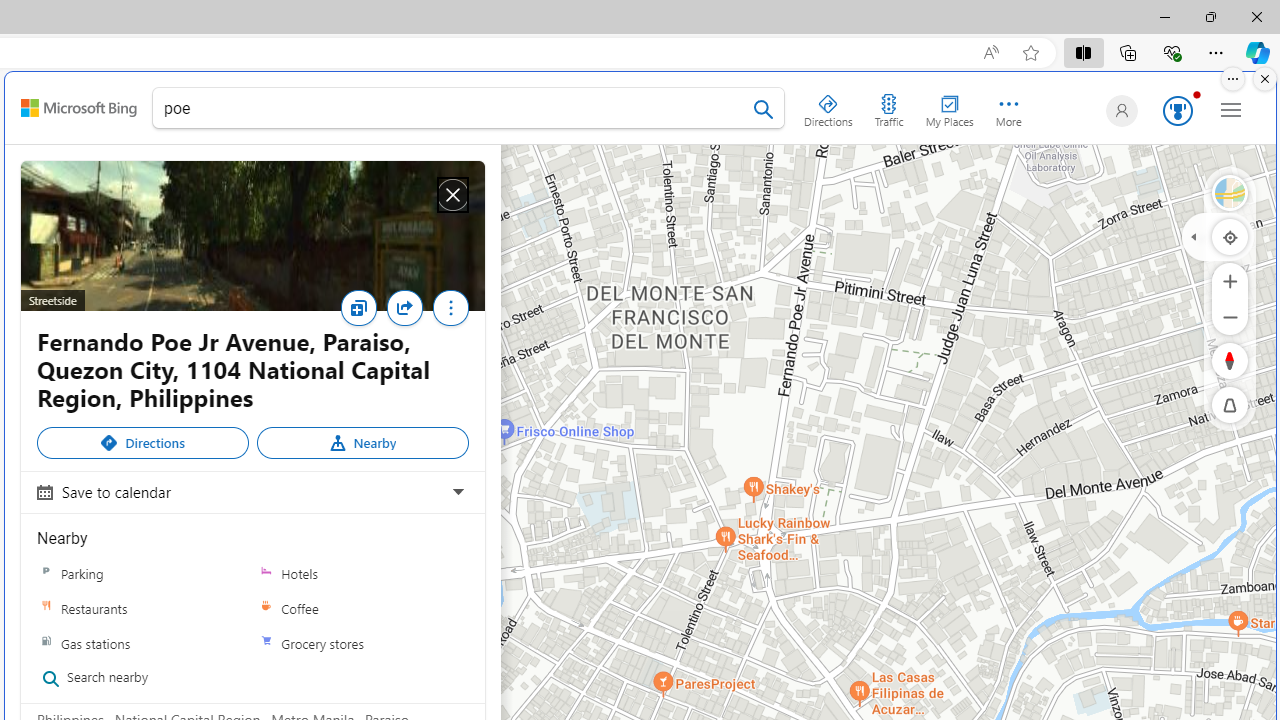 This screenshot has height=720, width=1280. I want to click on Grocery stores, so click(362, 642).